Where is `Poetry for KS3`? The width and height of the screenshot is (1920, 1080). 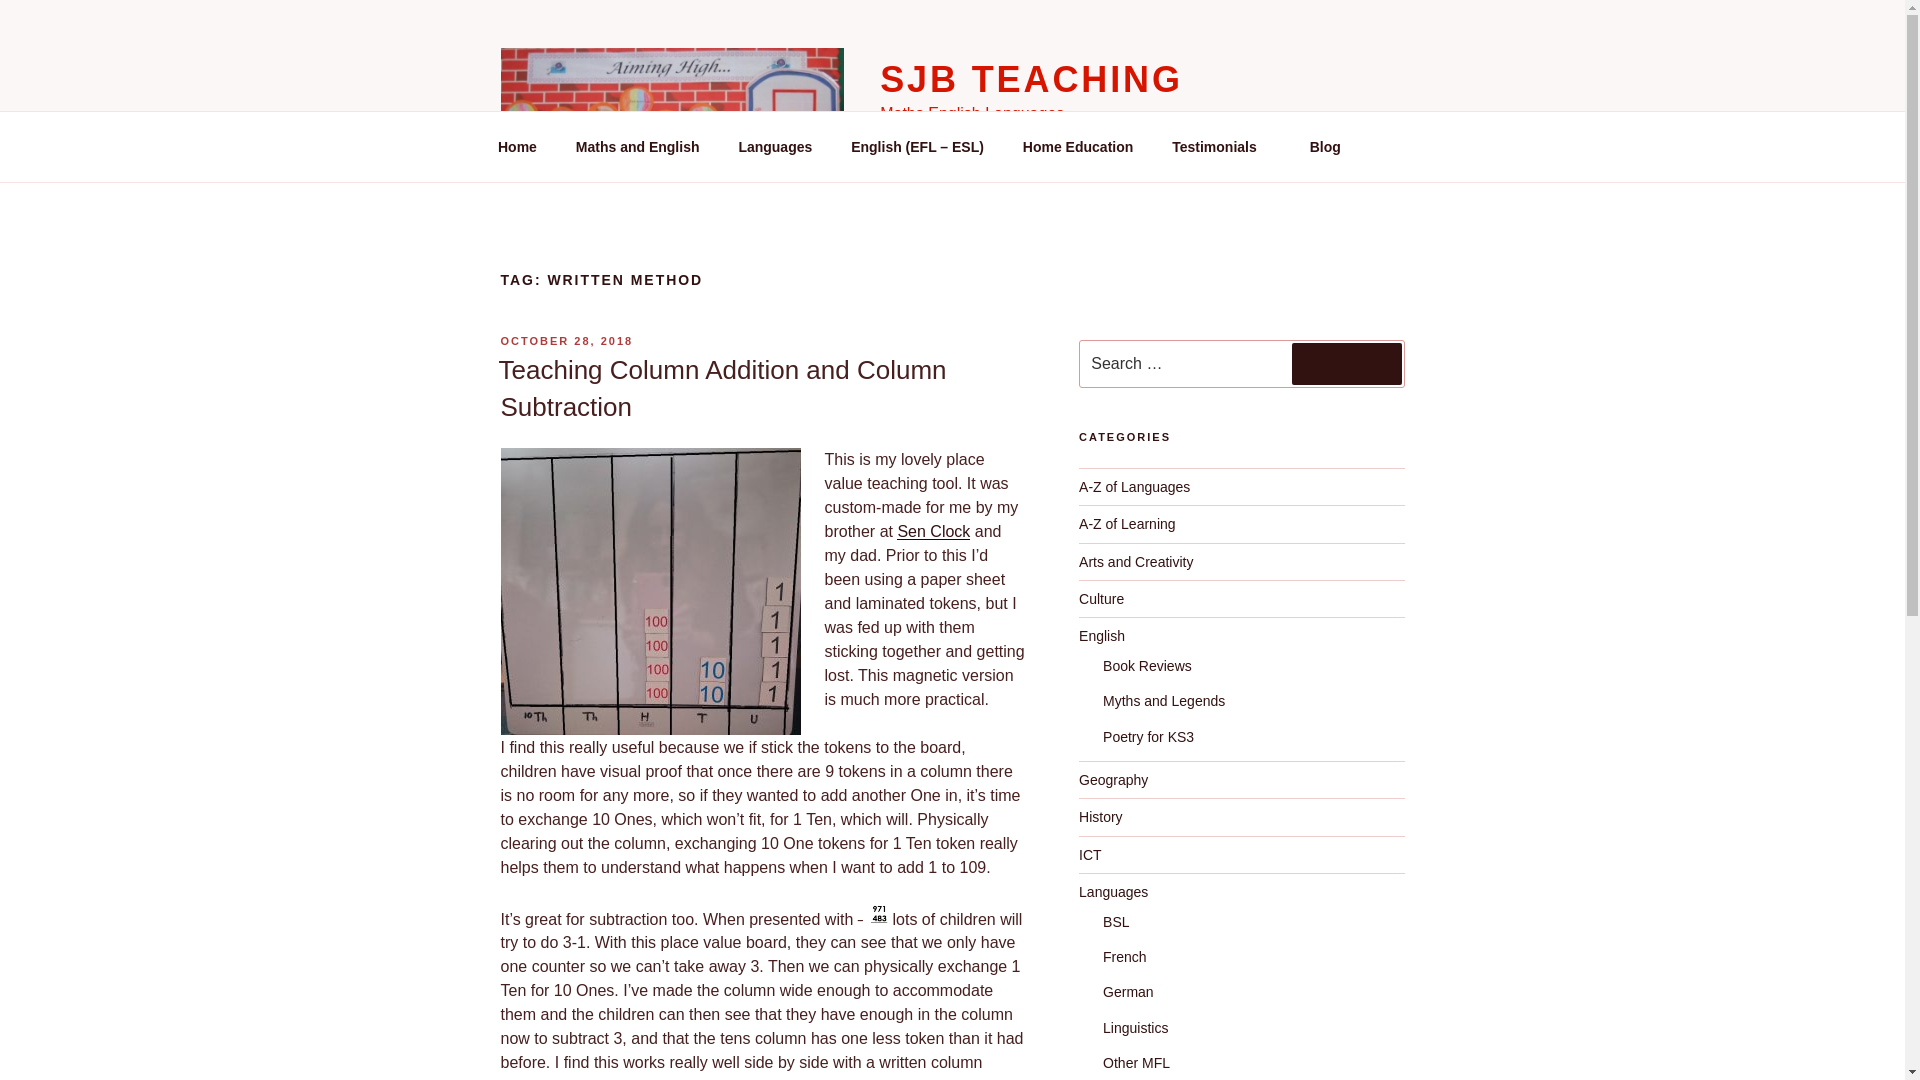
Poetry for KS3 is located at coordinates (1148, 737).